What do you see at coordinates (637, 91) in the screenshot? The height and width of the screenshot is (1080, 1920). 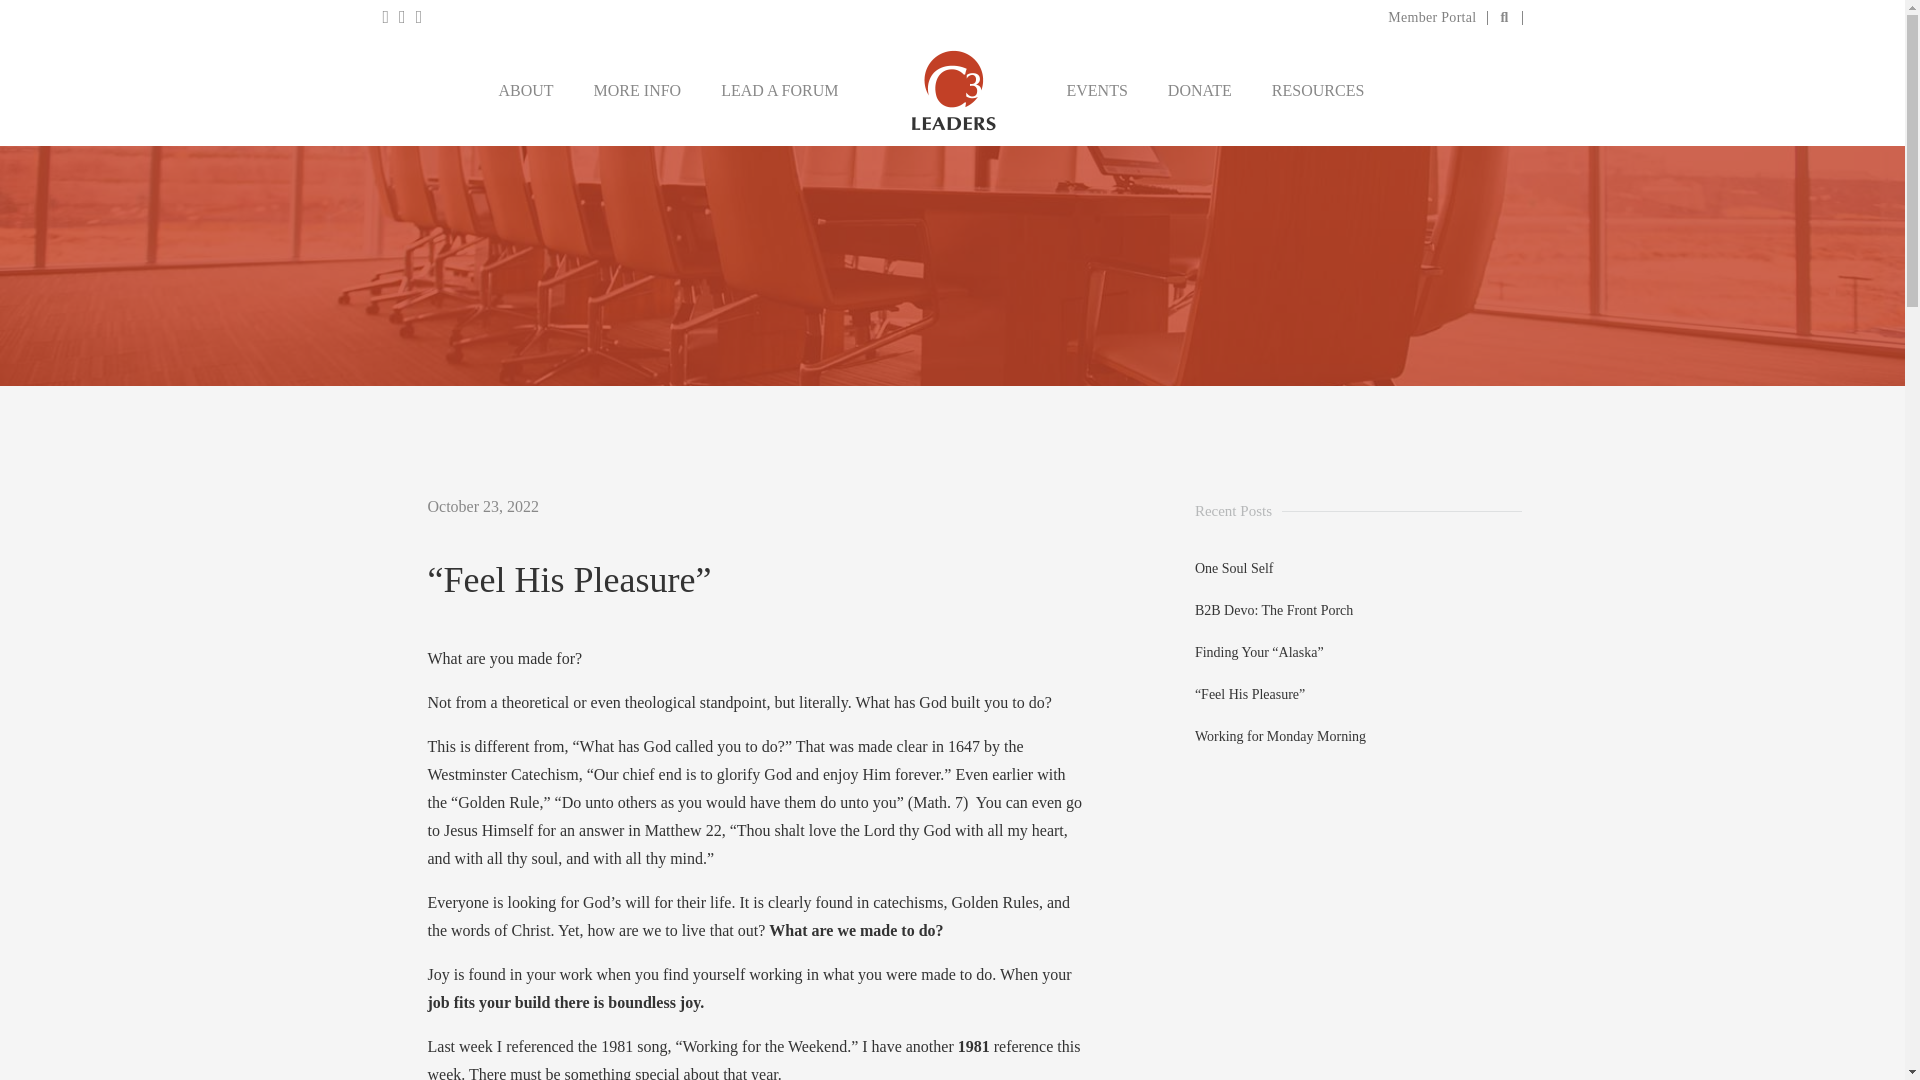 I see `MORE INFO` at bounding box center [637, 91].